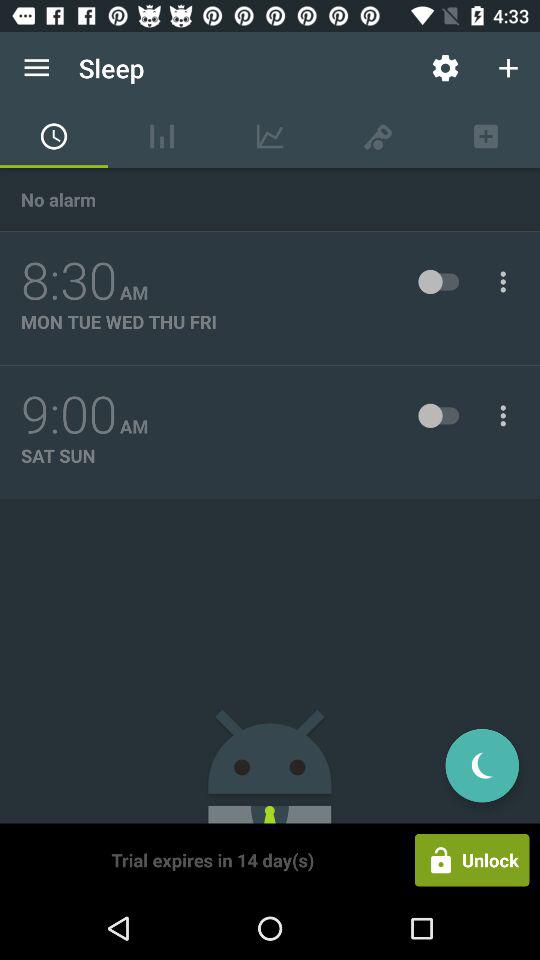 Image resolution: width=540 pixels, height=960 pixels. I want to click on click app to the right of the sleep item, so click(444, 68).